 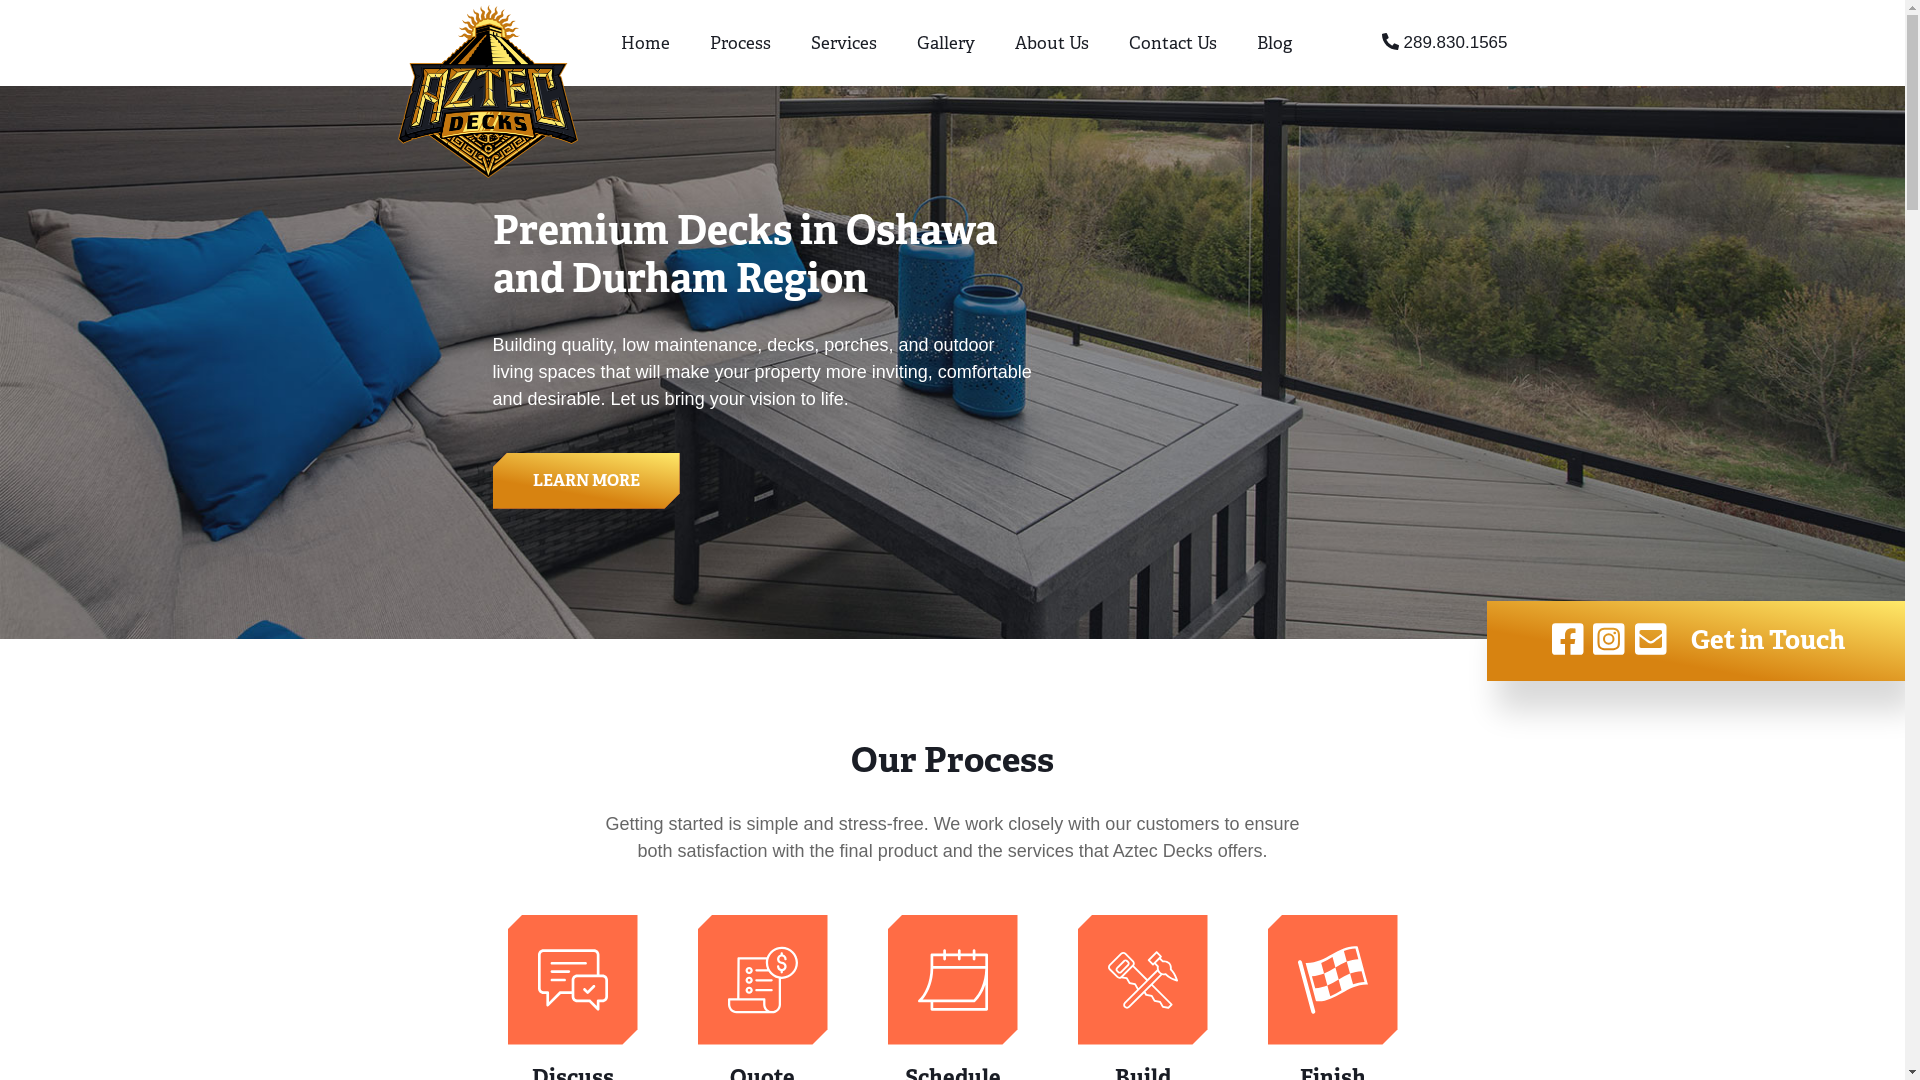 I want to click on LEARN MORE, so click(x=585, y=480).